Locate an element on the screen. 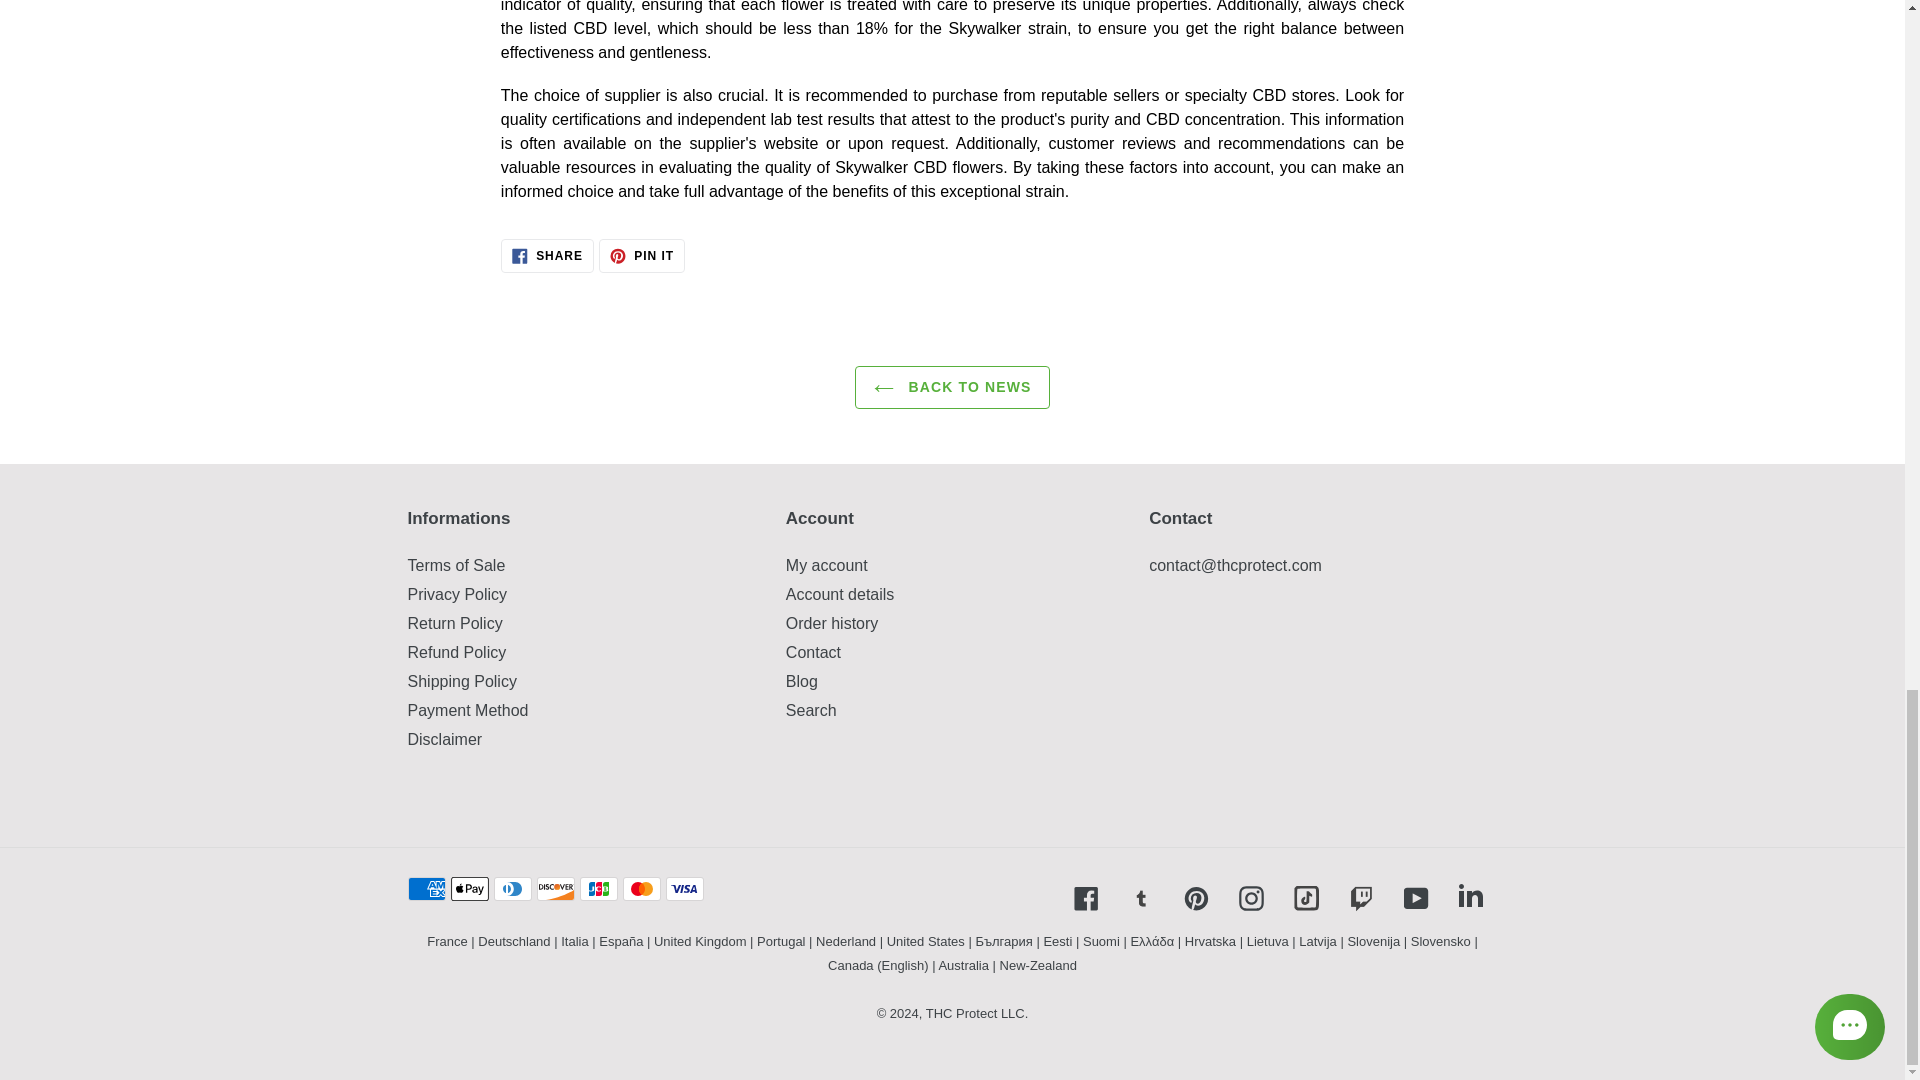 This screenshot has height=1080, width=1920. Contact is located at coordinates (812, 652).